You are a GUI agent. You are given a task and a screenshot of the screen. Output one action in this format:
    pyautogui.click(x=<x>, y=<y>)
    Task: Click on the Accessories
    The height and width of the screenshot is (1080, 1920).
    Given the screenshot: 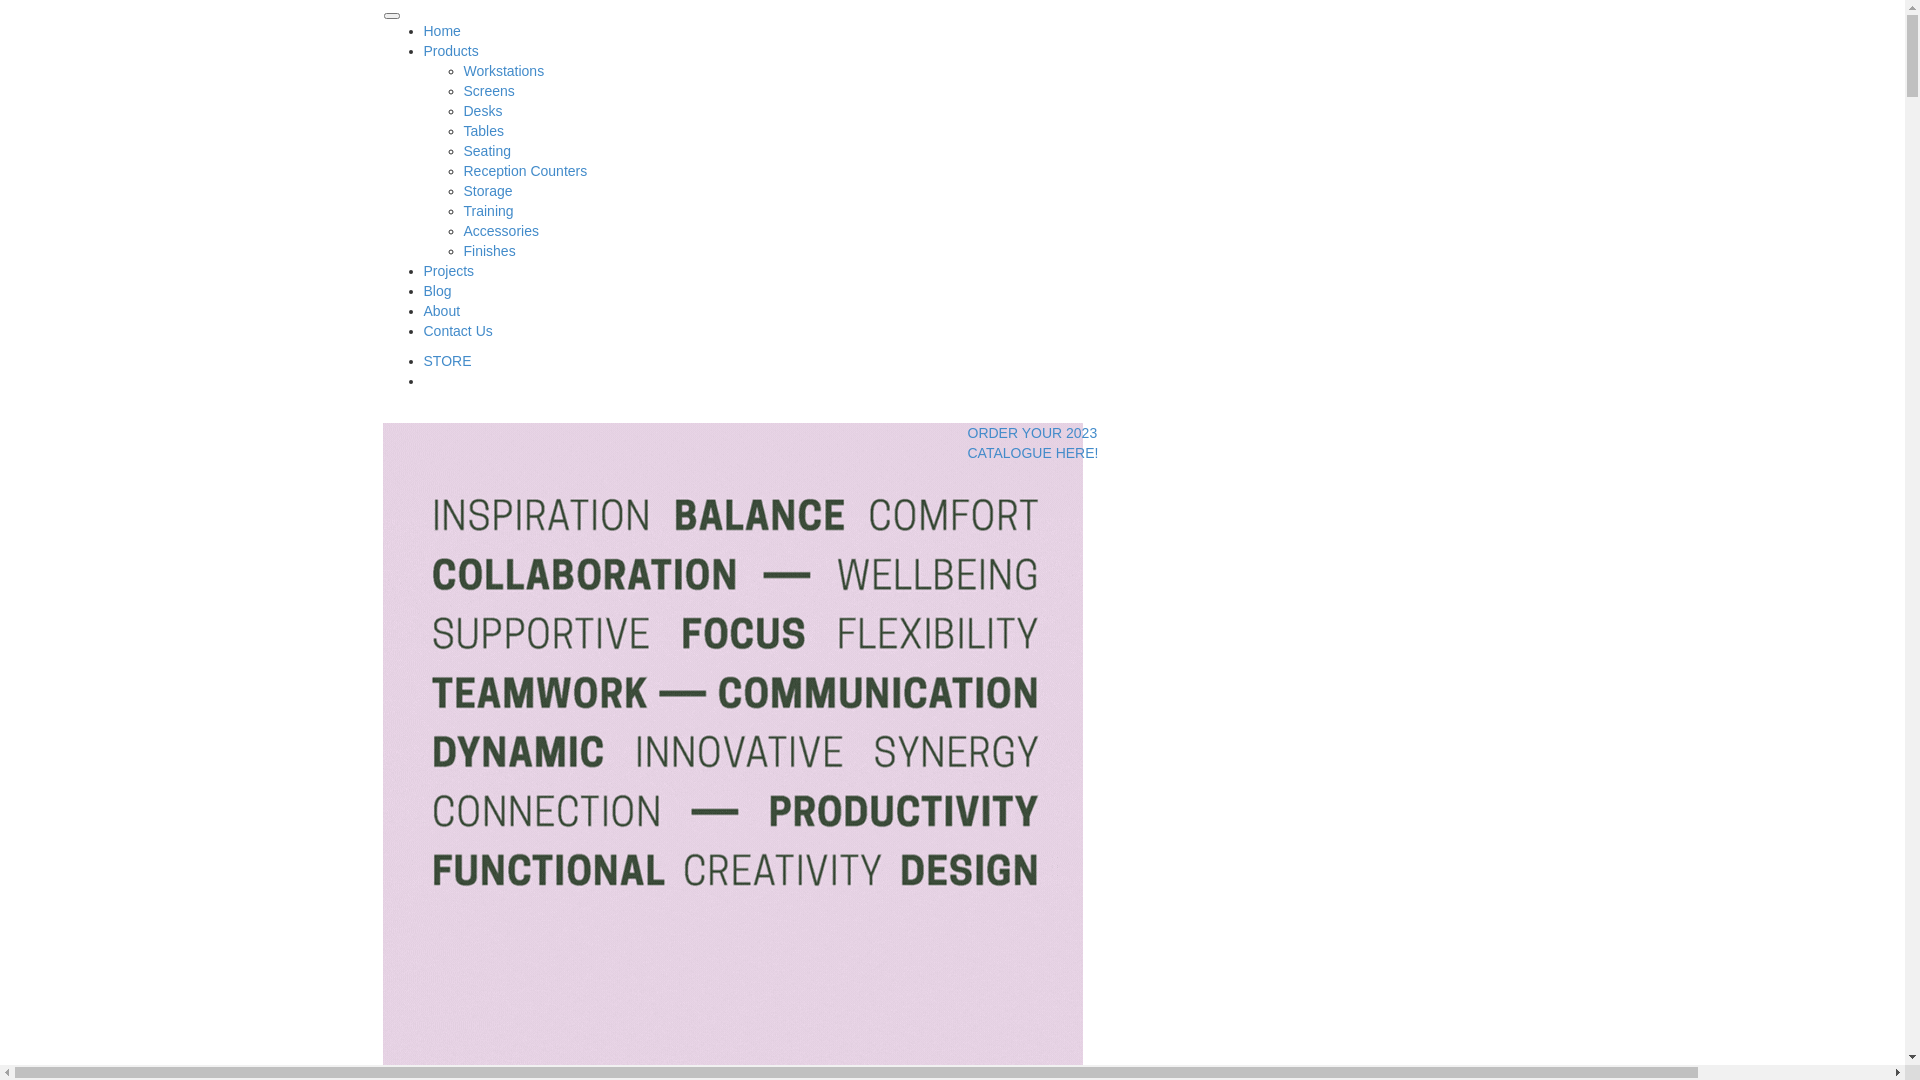 What is the action you would take?
    pyautogui.click(x=502, y=231)
    